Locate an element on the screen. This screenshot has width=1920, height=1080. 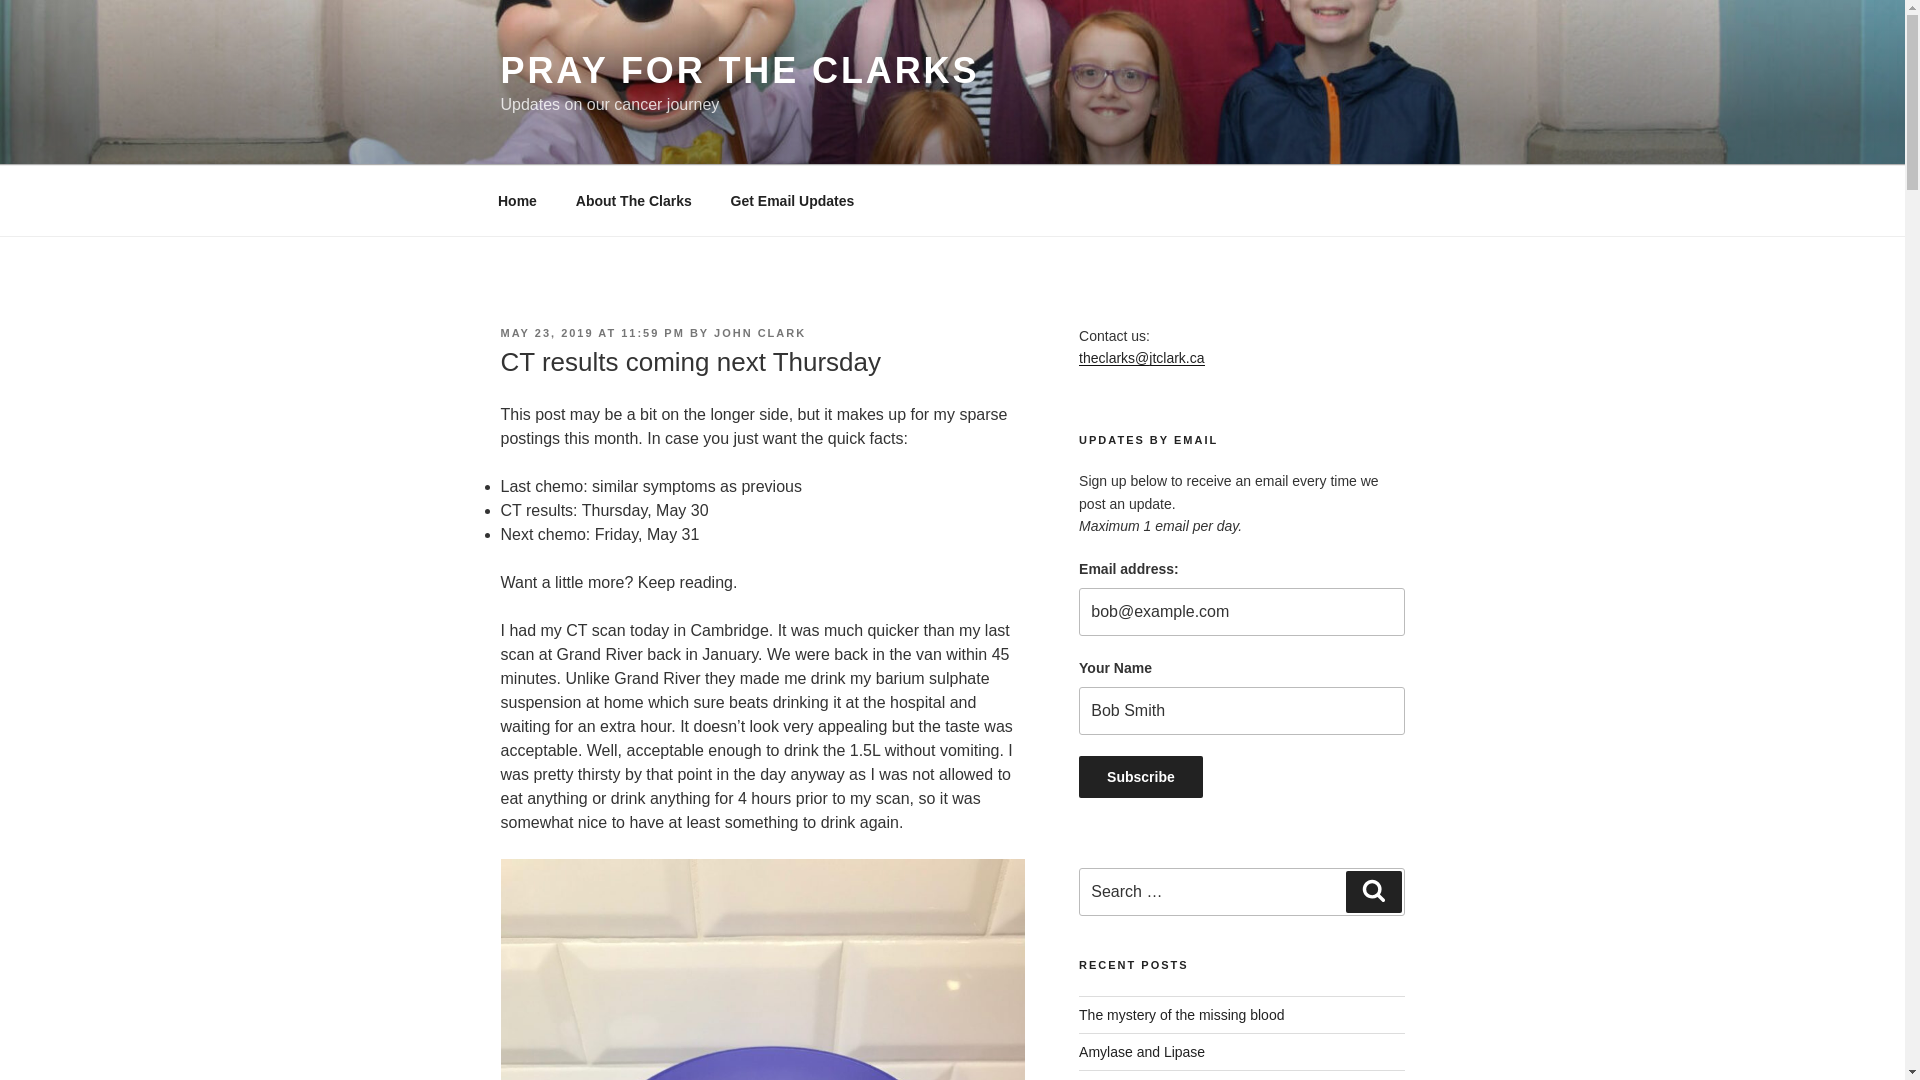
Subscribe is located at coordinates (1141, 777).